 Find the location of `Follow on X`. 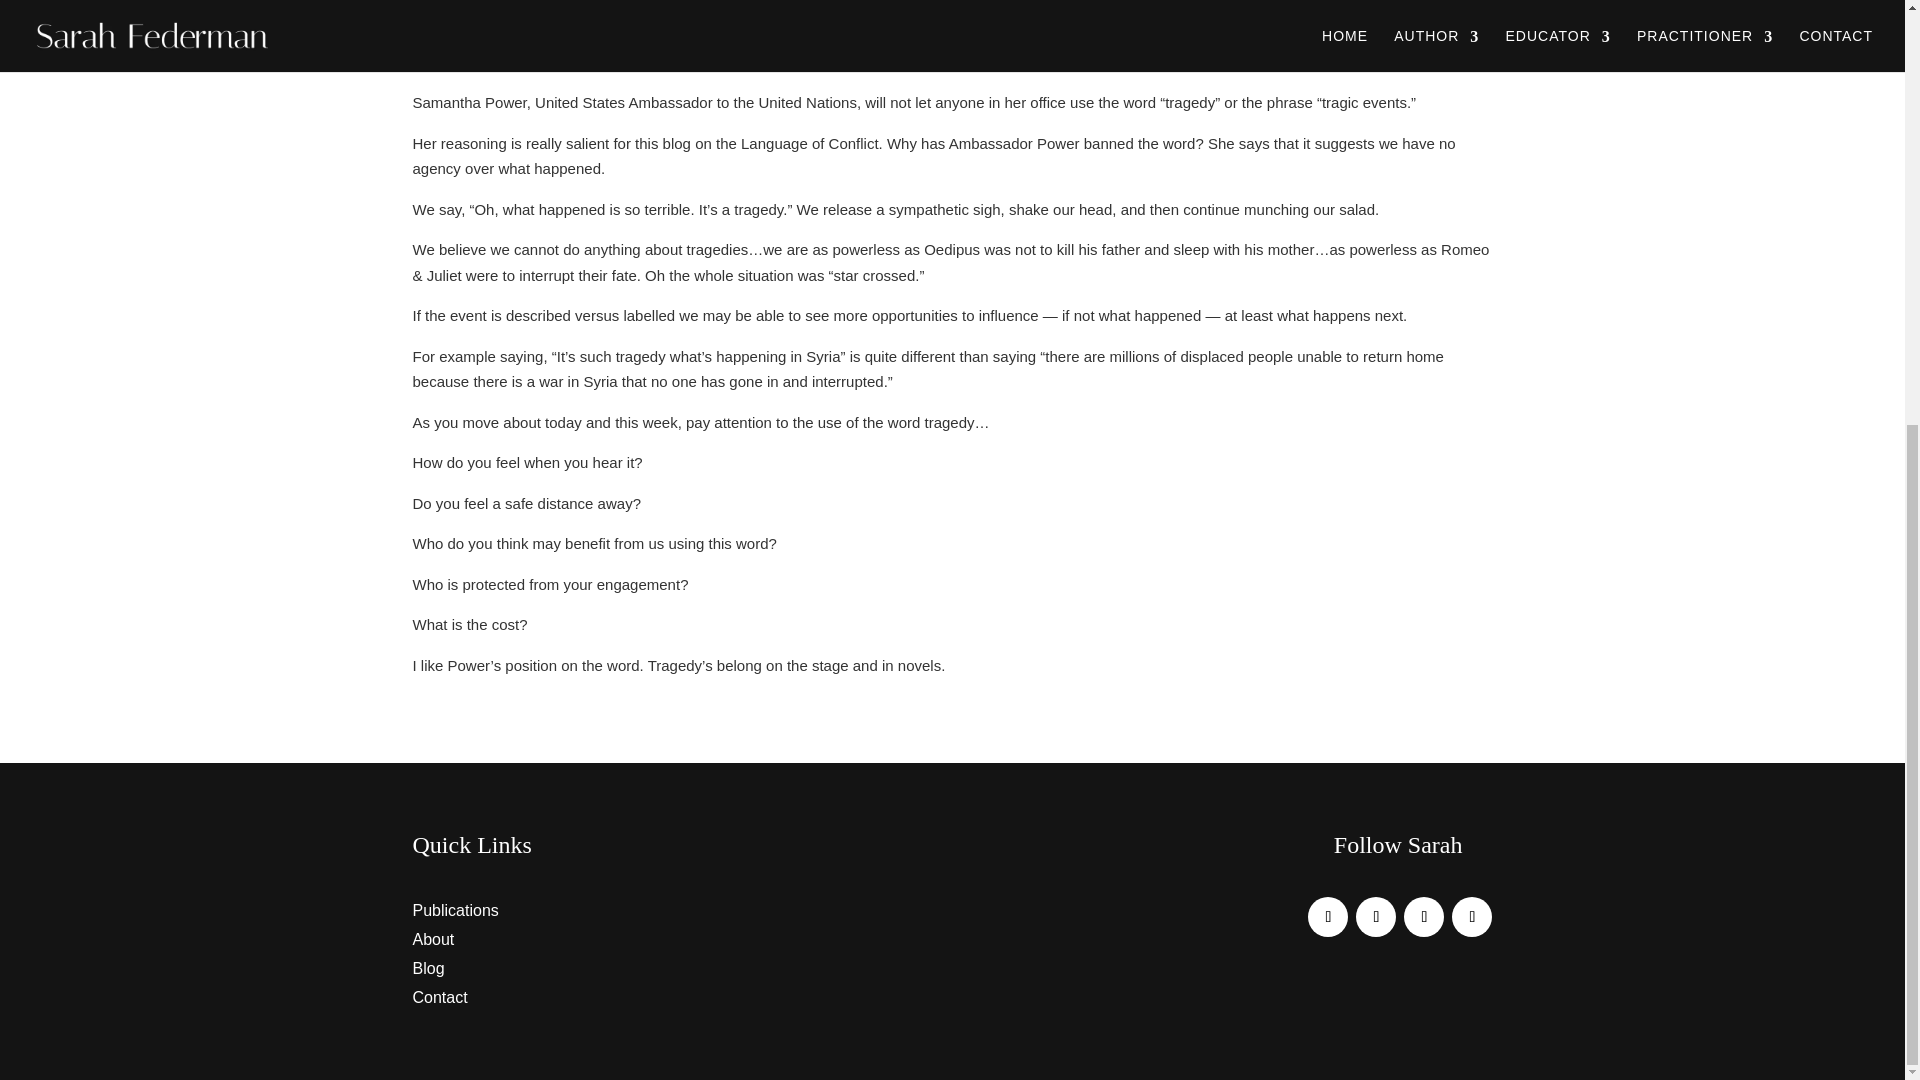

Follow on X is located at coordinates (1375, 917).